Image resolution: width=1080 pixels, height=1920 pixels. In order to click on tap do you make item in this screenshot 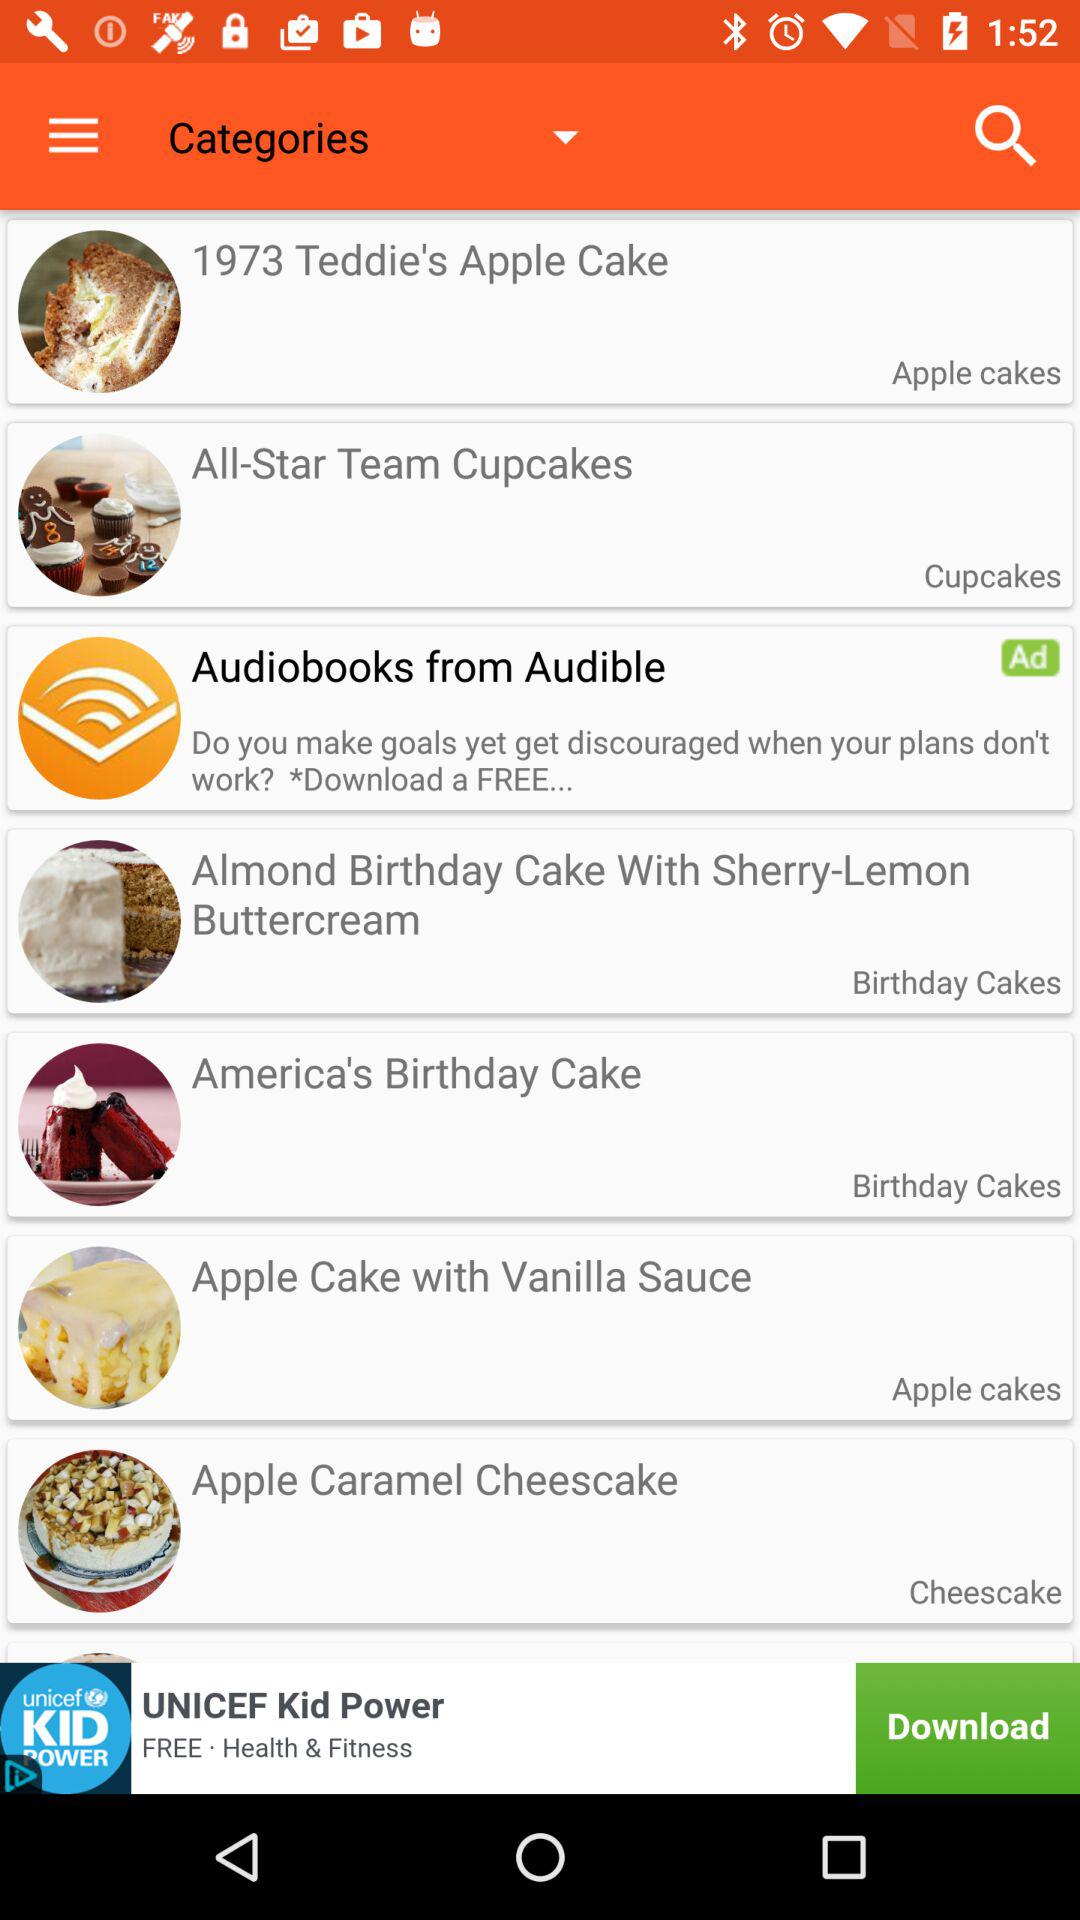, I will do `click(626, 760)`.